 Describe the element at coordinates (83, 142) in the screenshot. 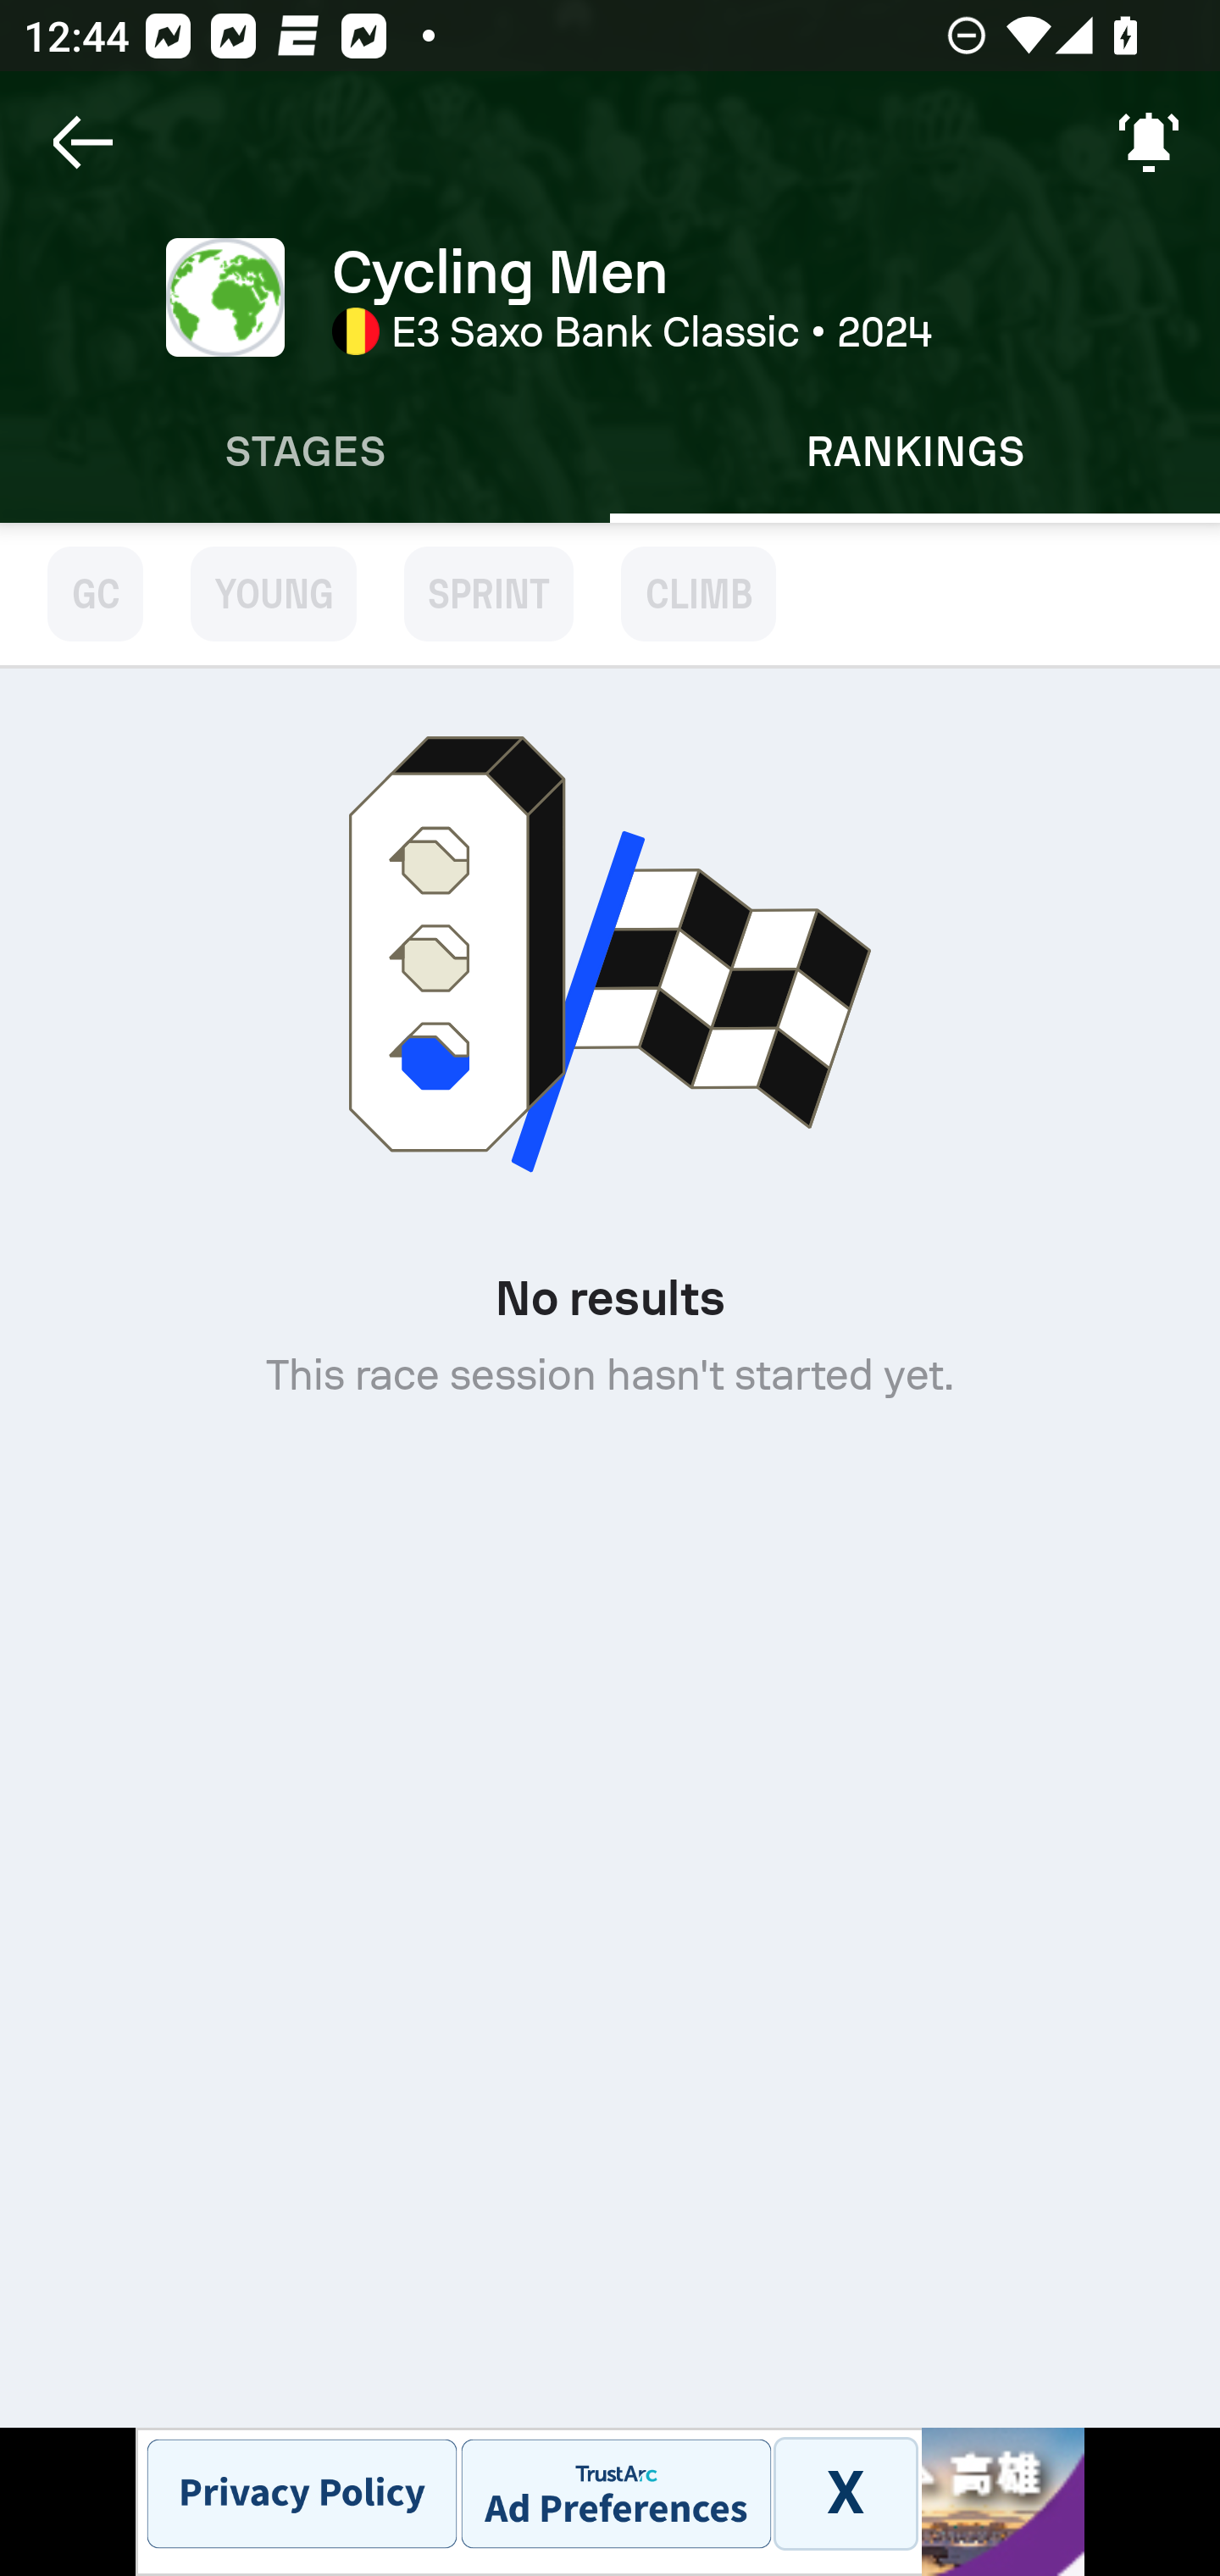

I see `Navigate up` at that location.